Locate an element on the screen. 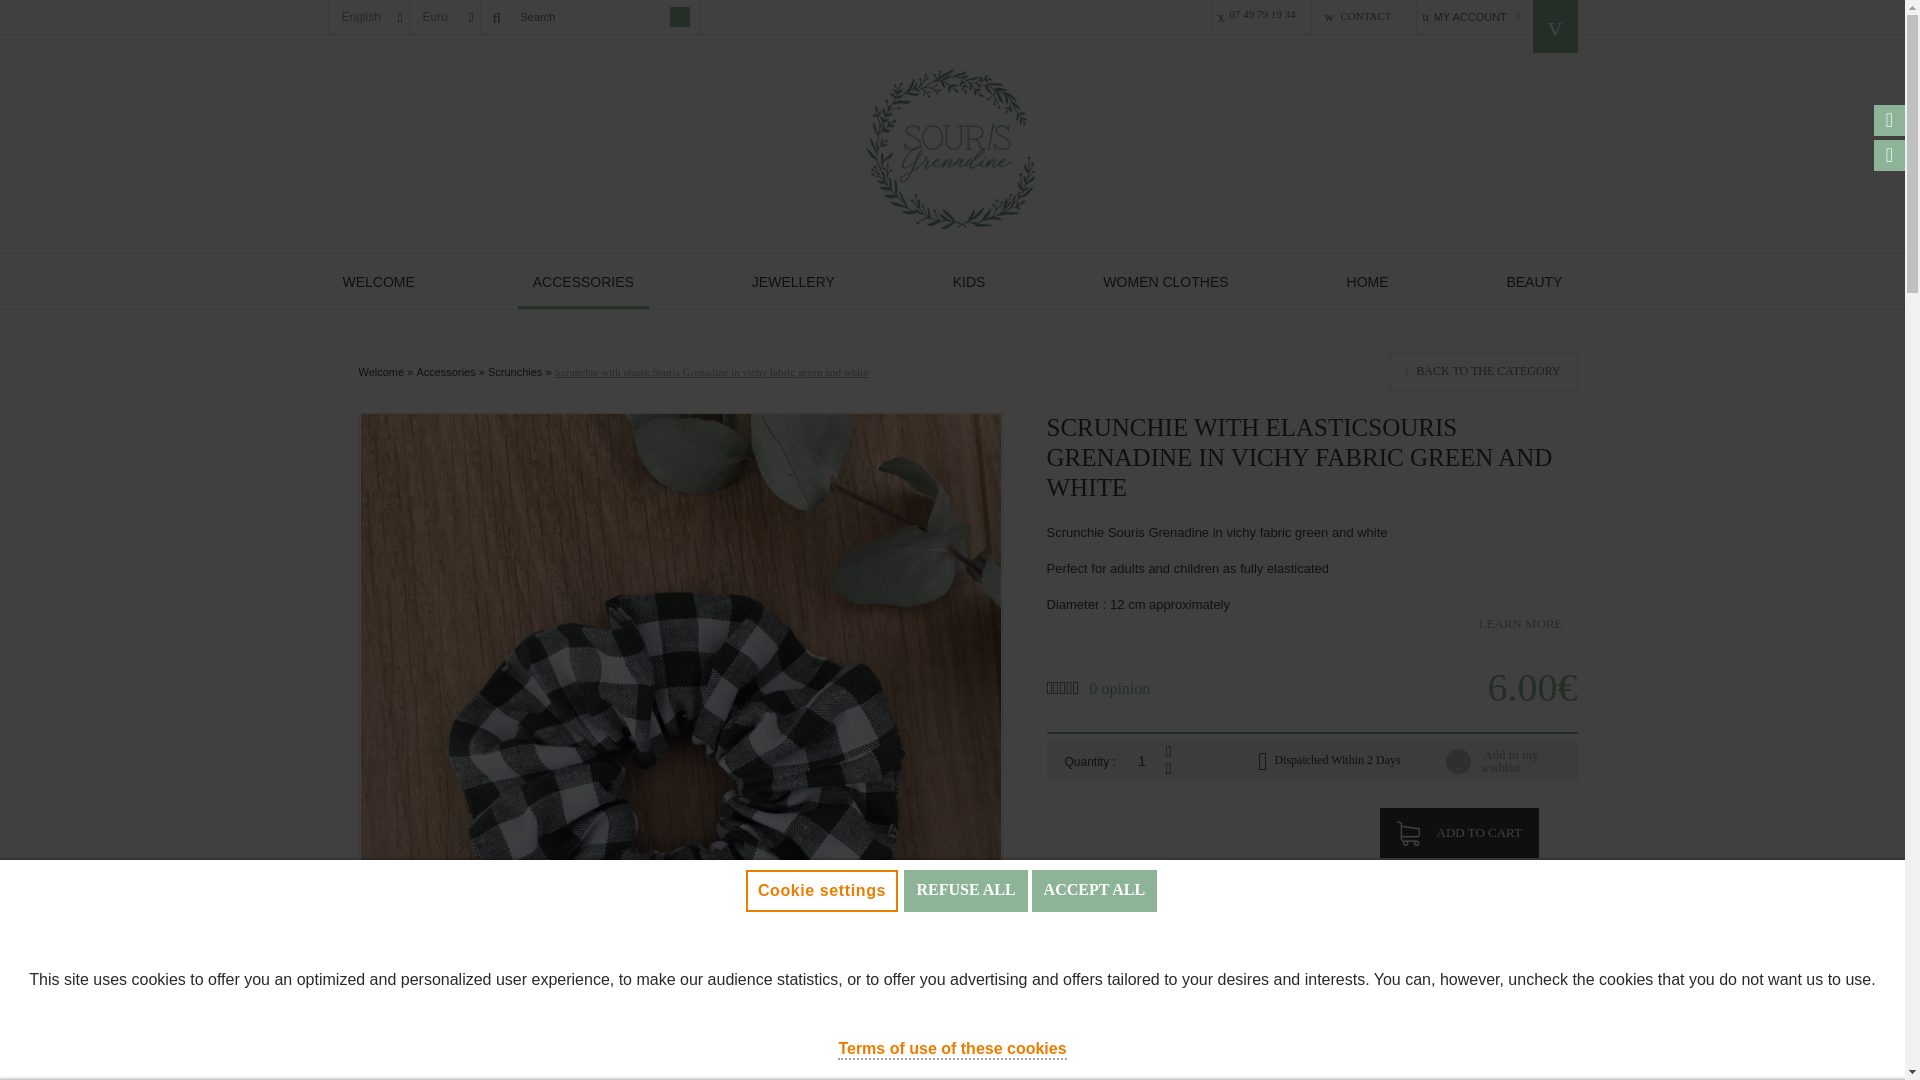  ACCESSORIES is located at coordinates (583, 280).